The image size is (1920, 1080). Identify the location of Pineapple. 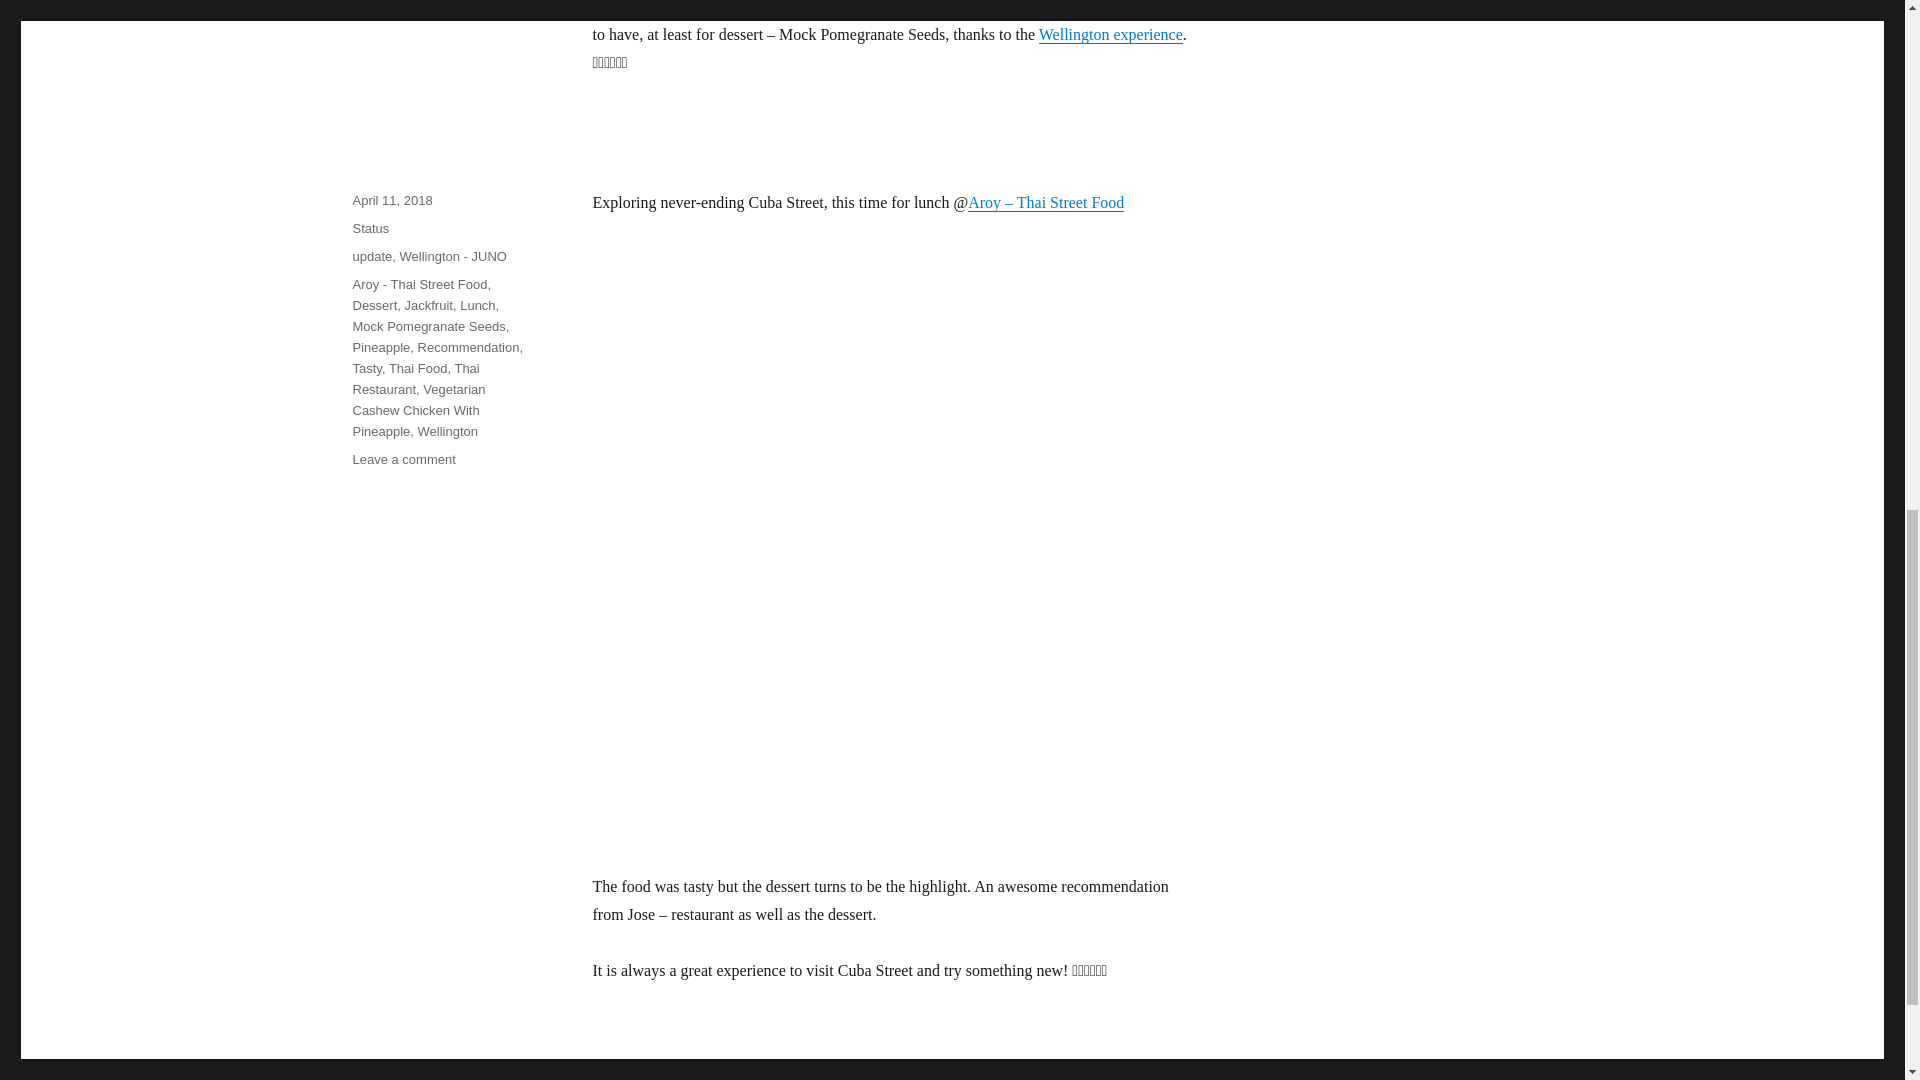
(380, 348).